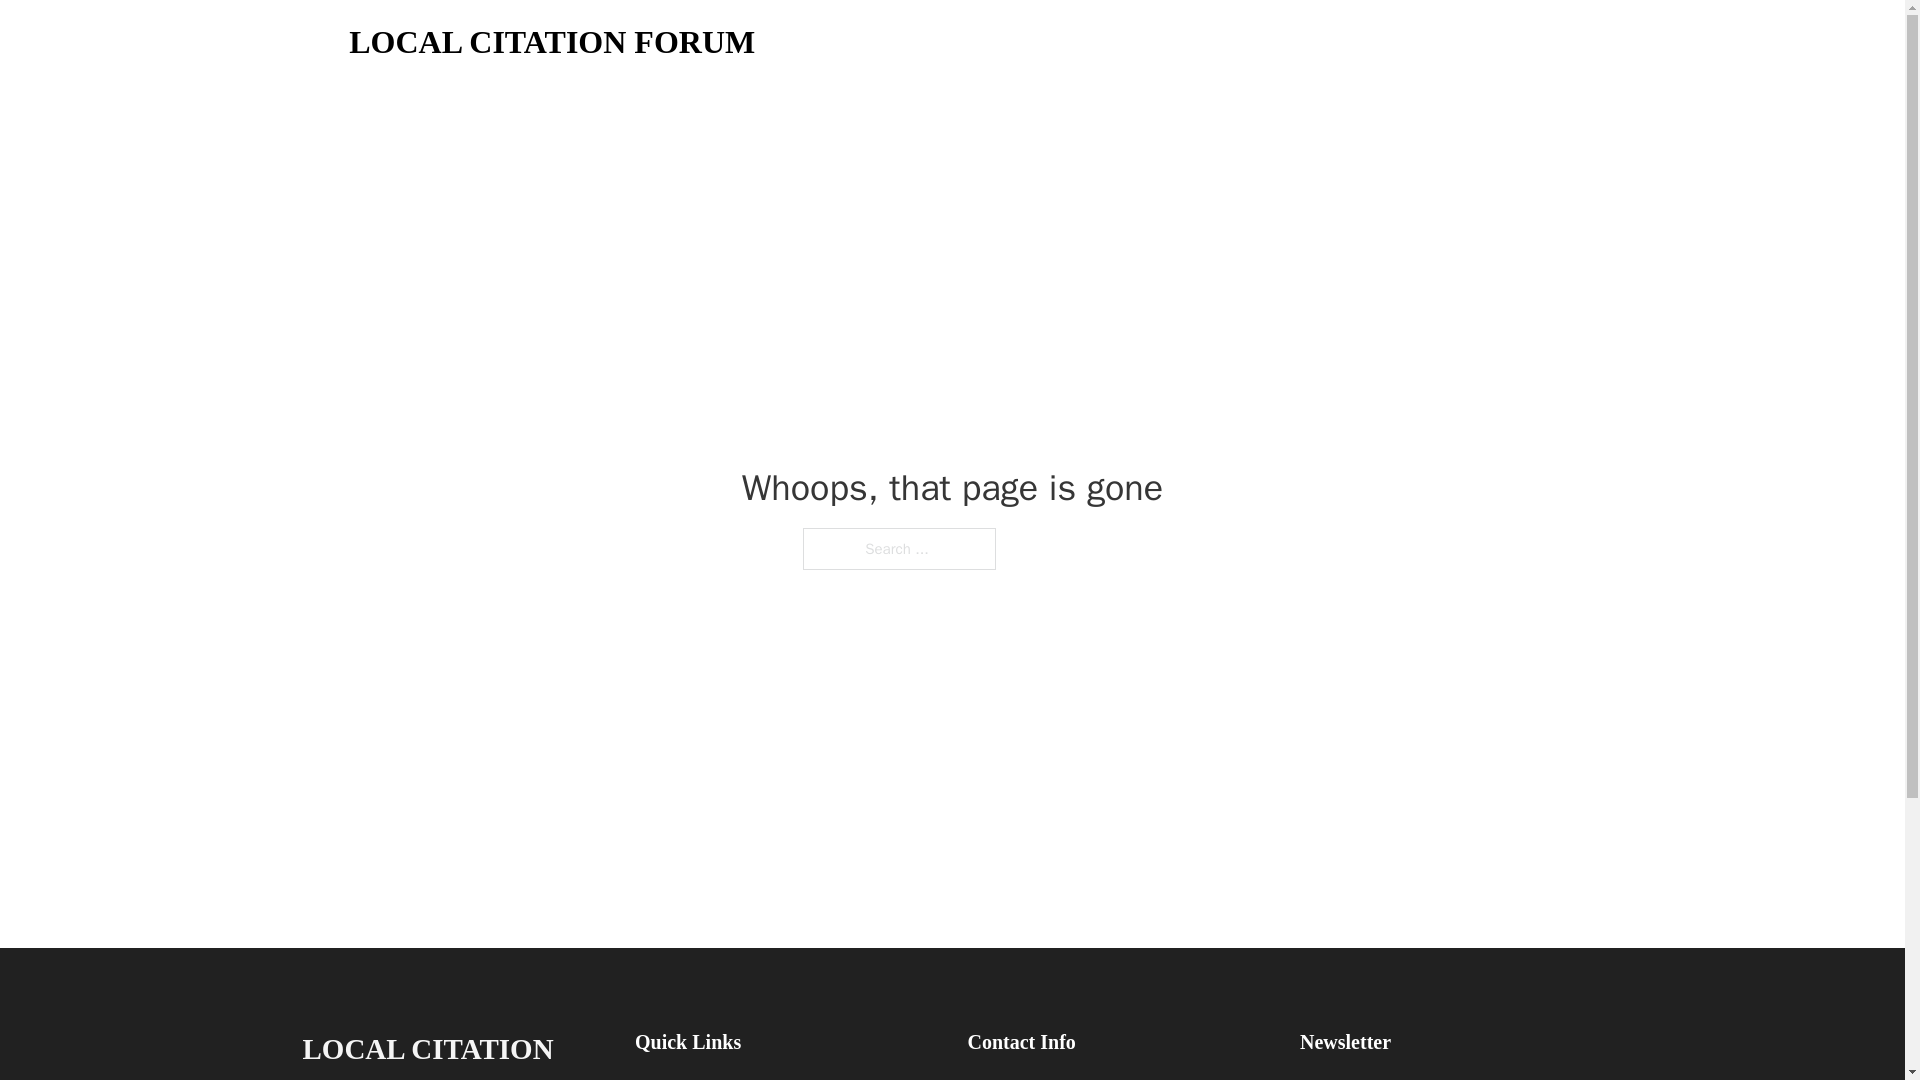 Image resolution: width=1920 pixels, height=1080 pixels. Describe the element at coordinates (552, 42) in the screenshot. I see `LOCAL CITATION FORUM` at that location.